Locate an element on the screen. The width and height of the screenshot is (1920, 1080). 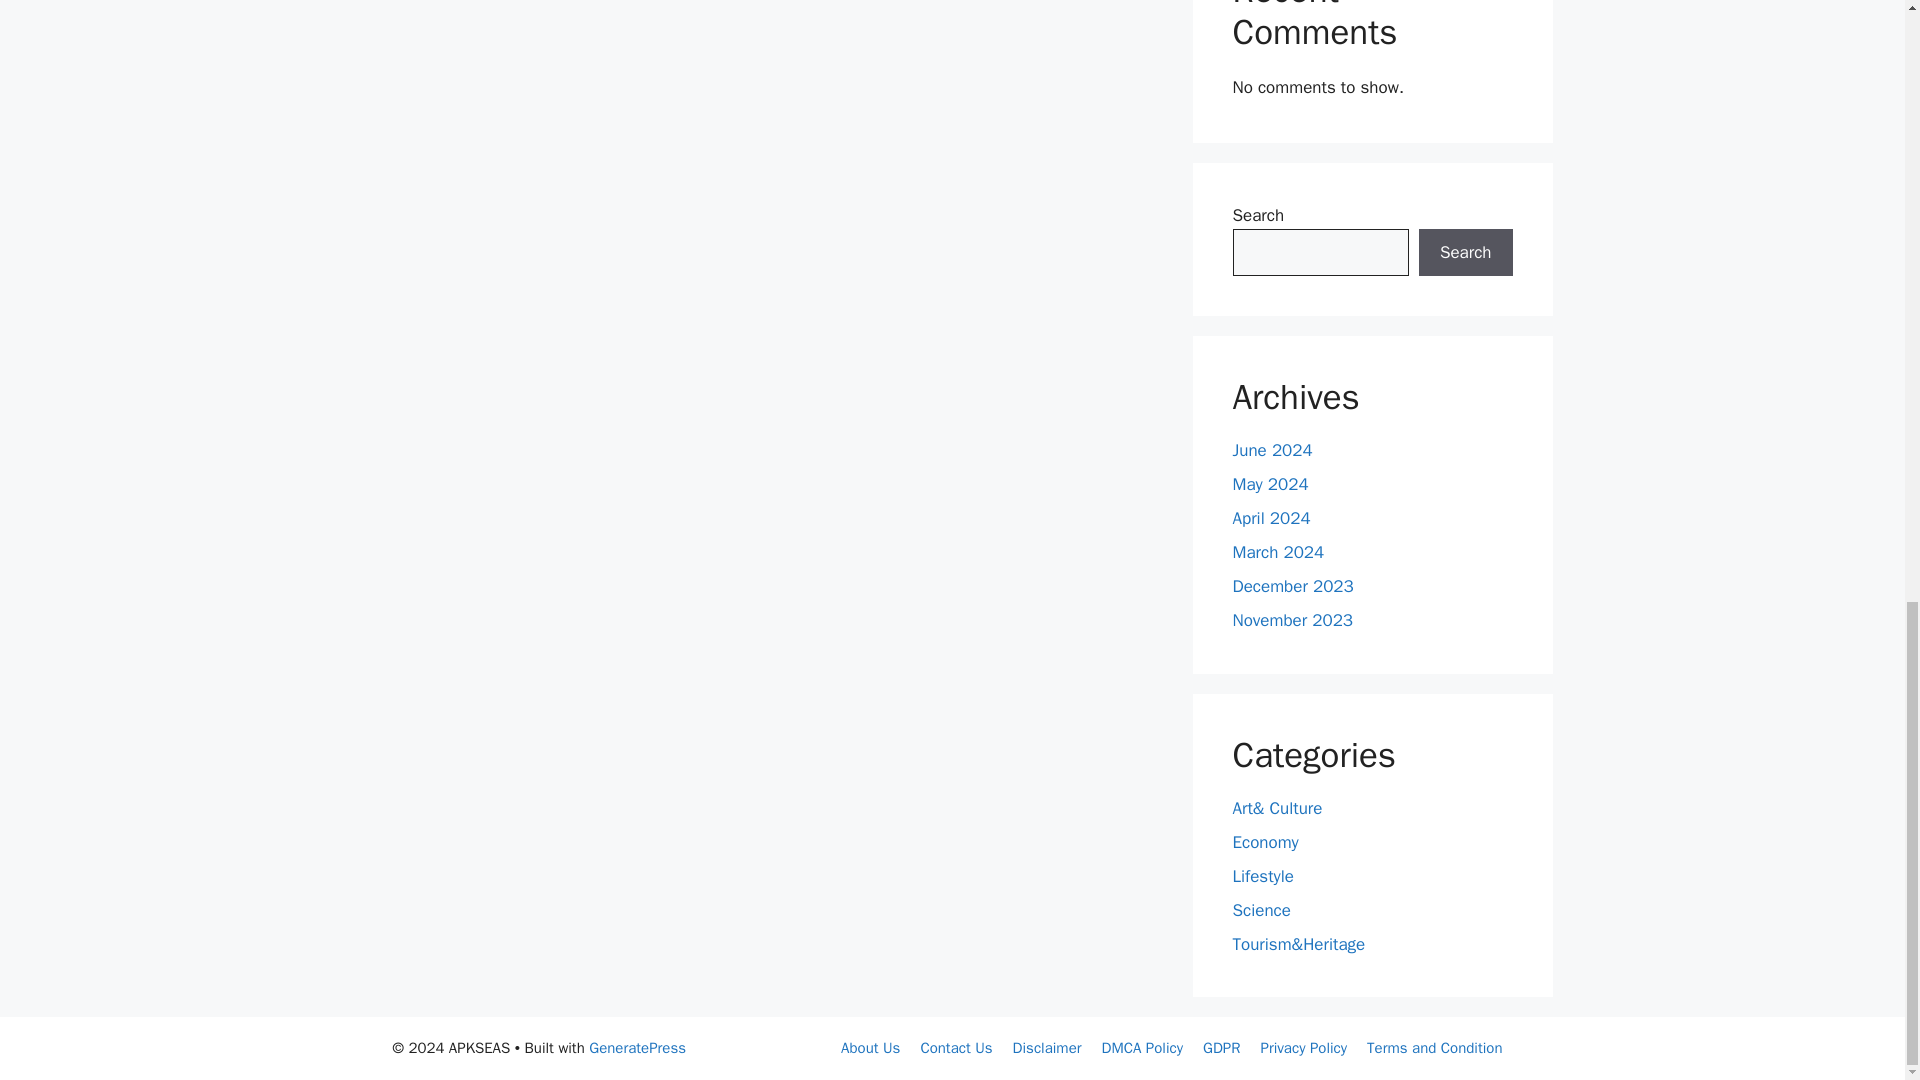
March 2024 is located at coordinates (1278, 552).